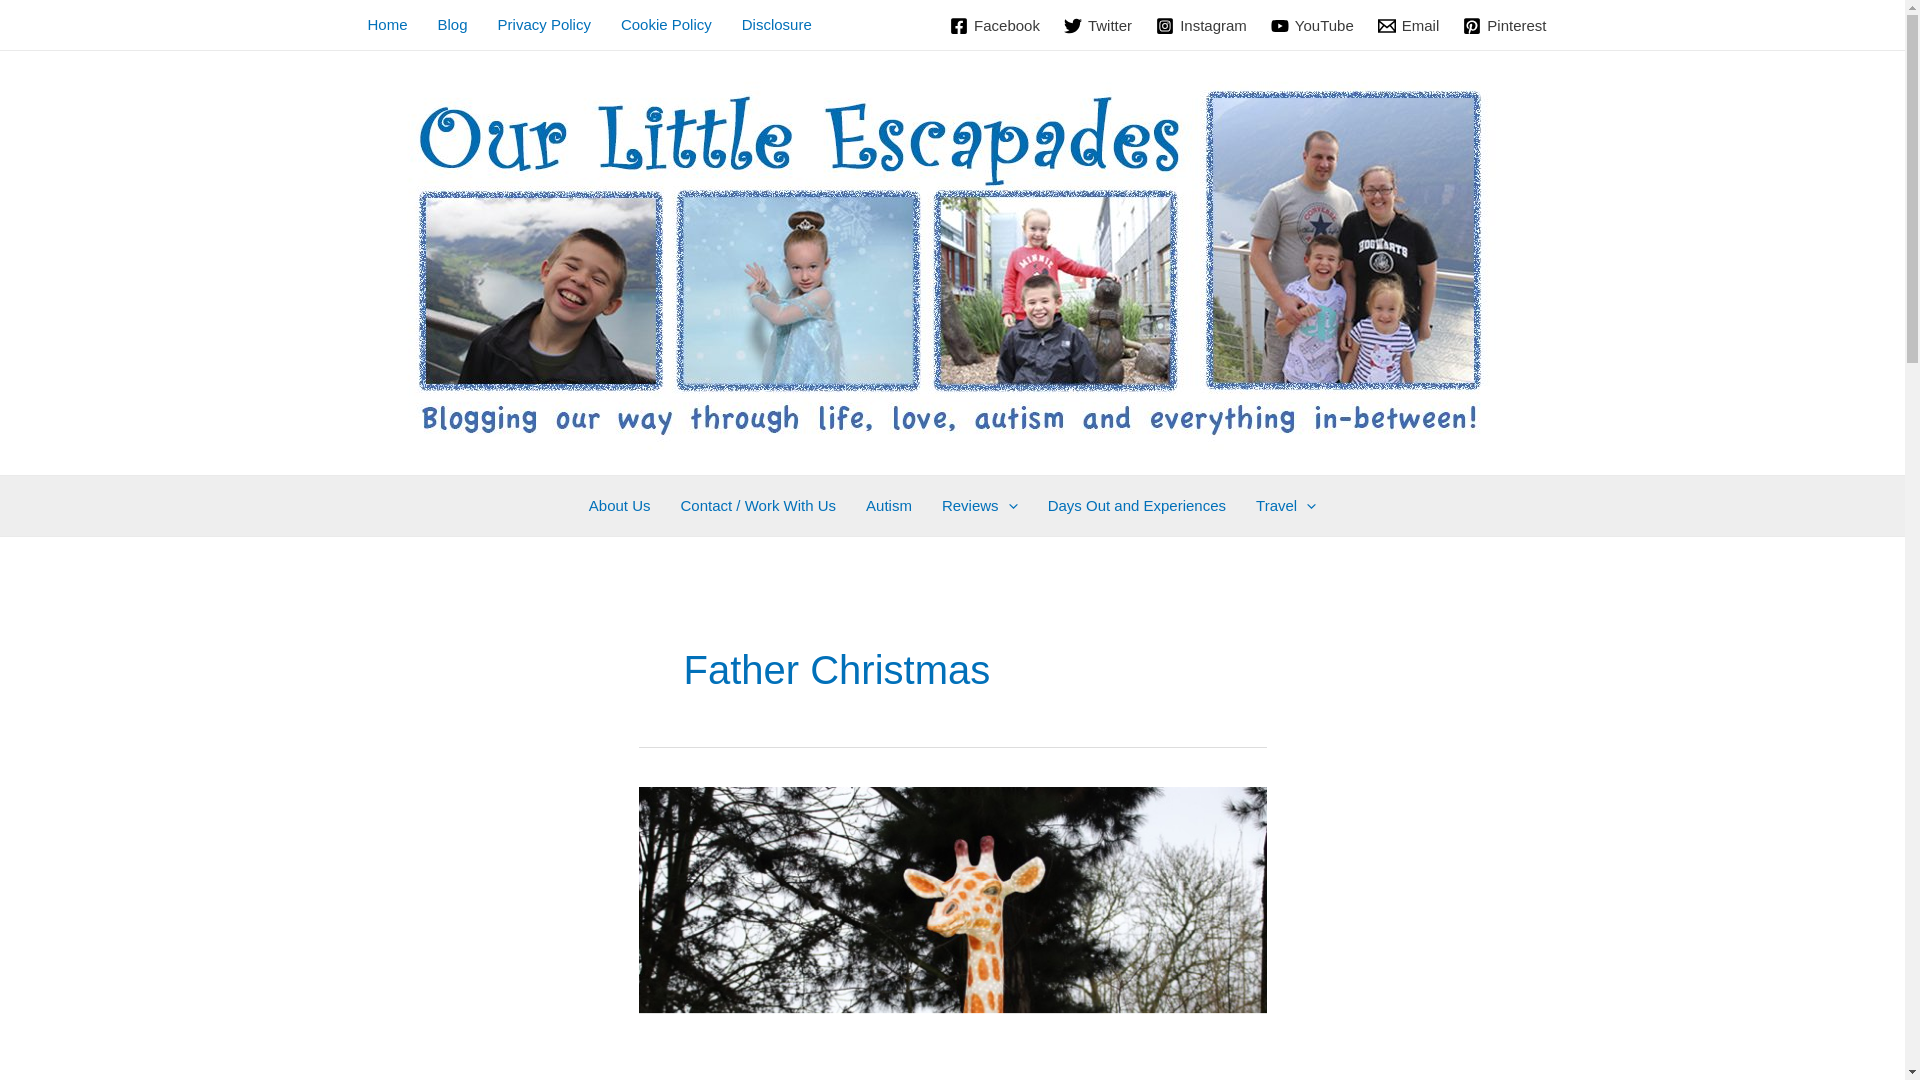 Image resolution: width=1920 pixels, height=1080 pixels. I want to click on Pinterest, so click(1504, 26).